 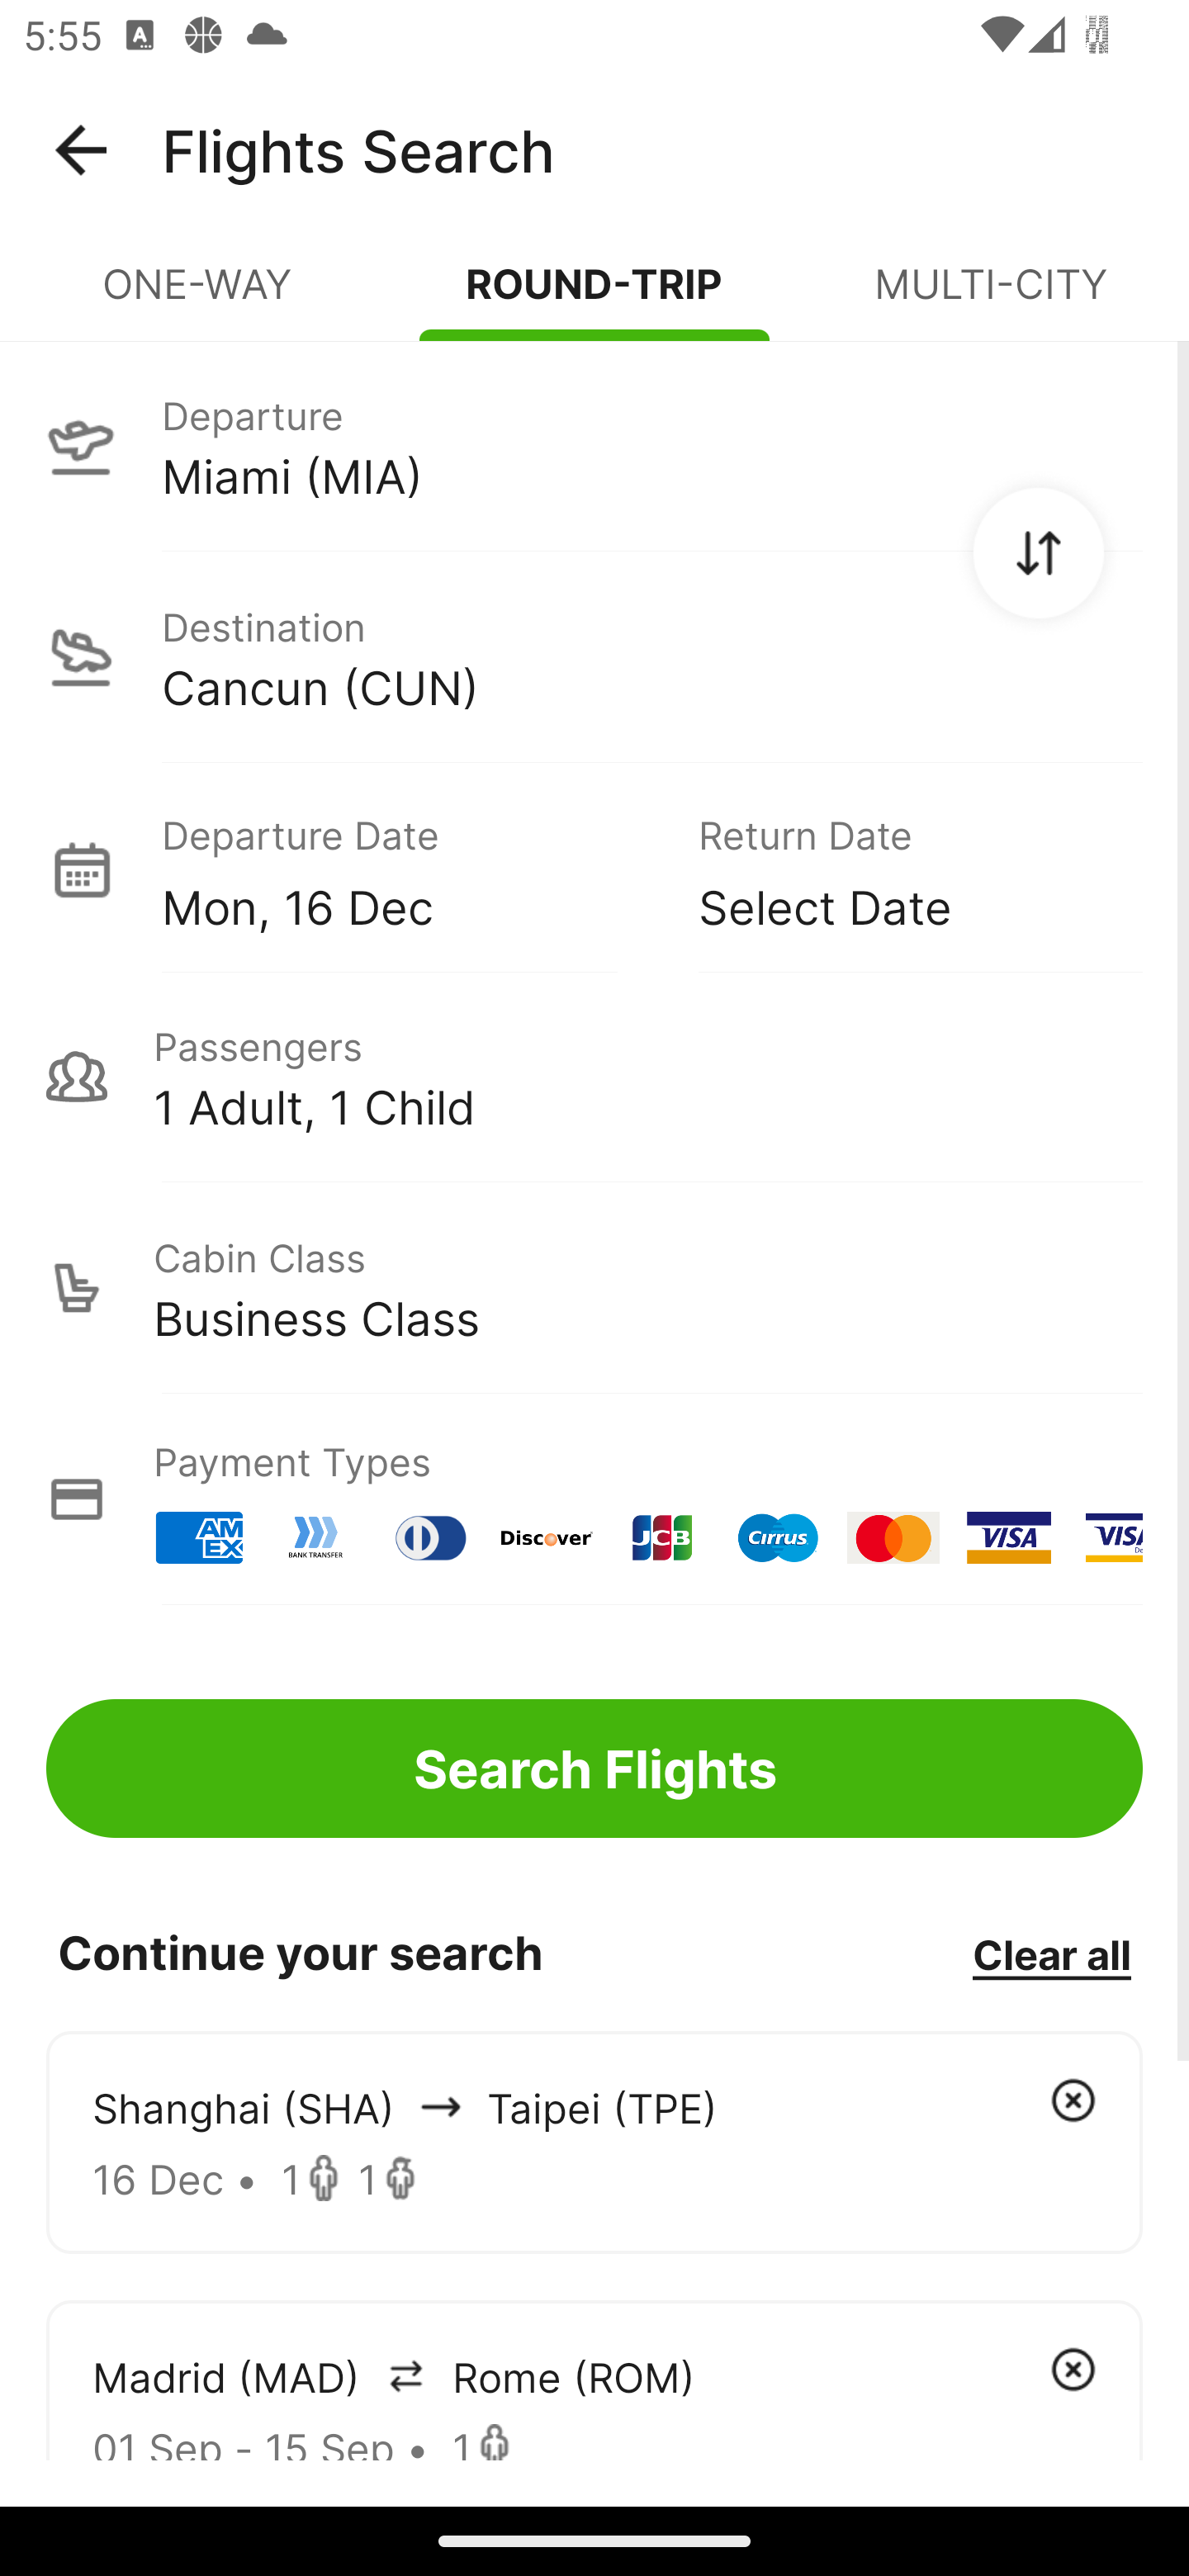 I want to click on Return Date Select Date, so click(x=897, y=869).